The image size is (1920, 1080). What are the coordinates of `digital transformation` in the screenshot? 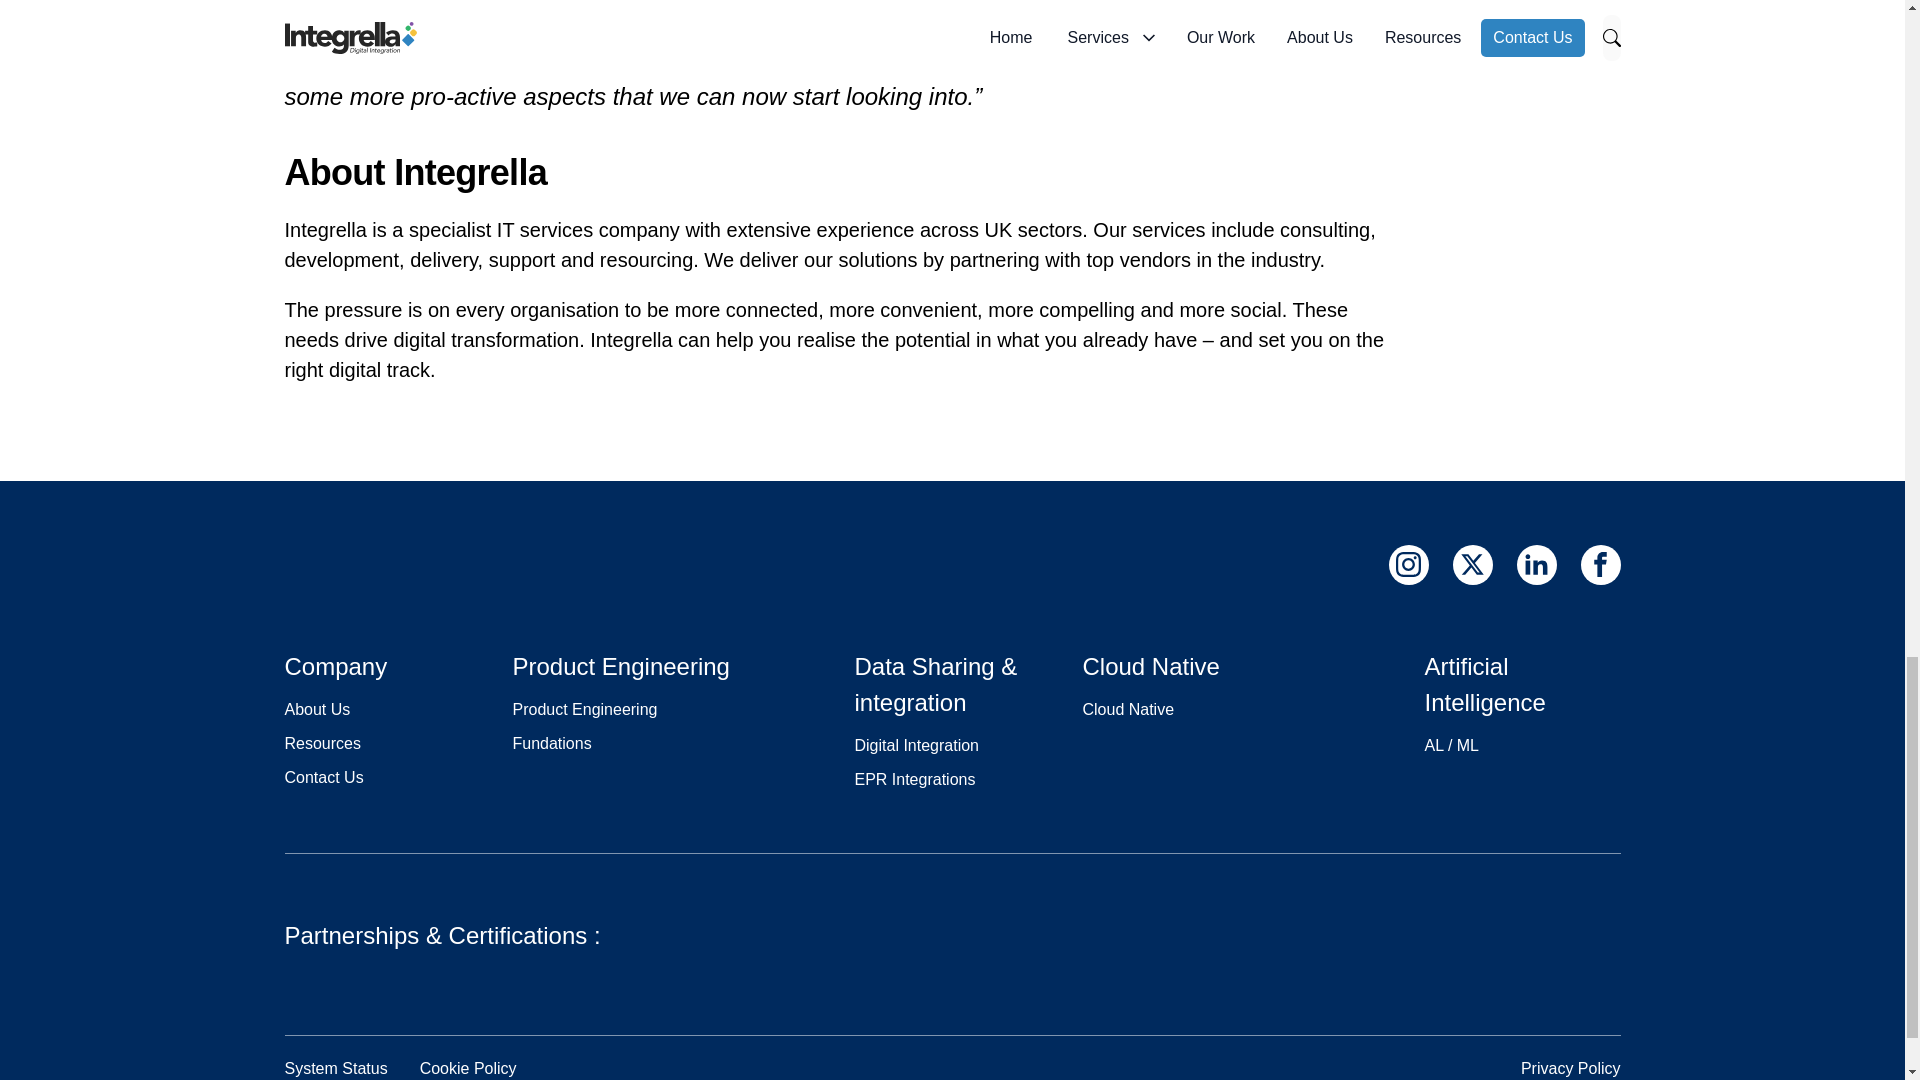 It's located at (486, 340).